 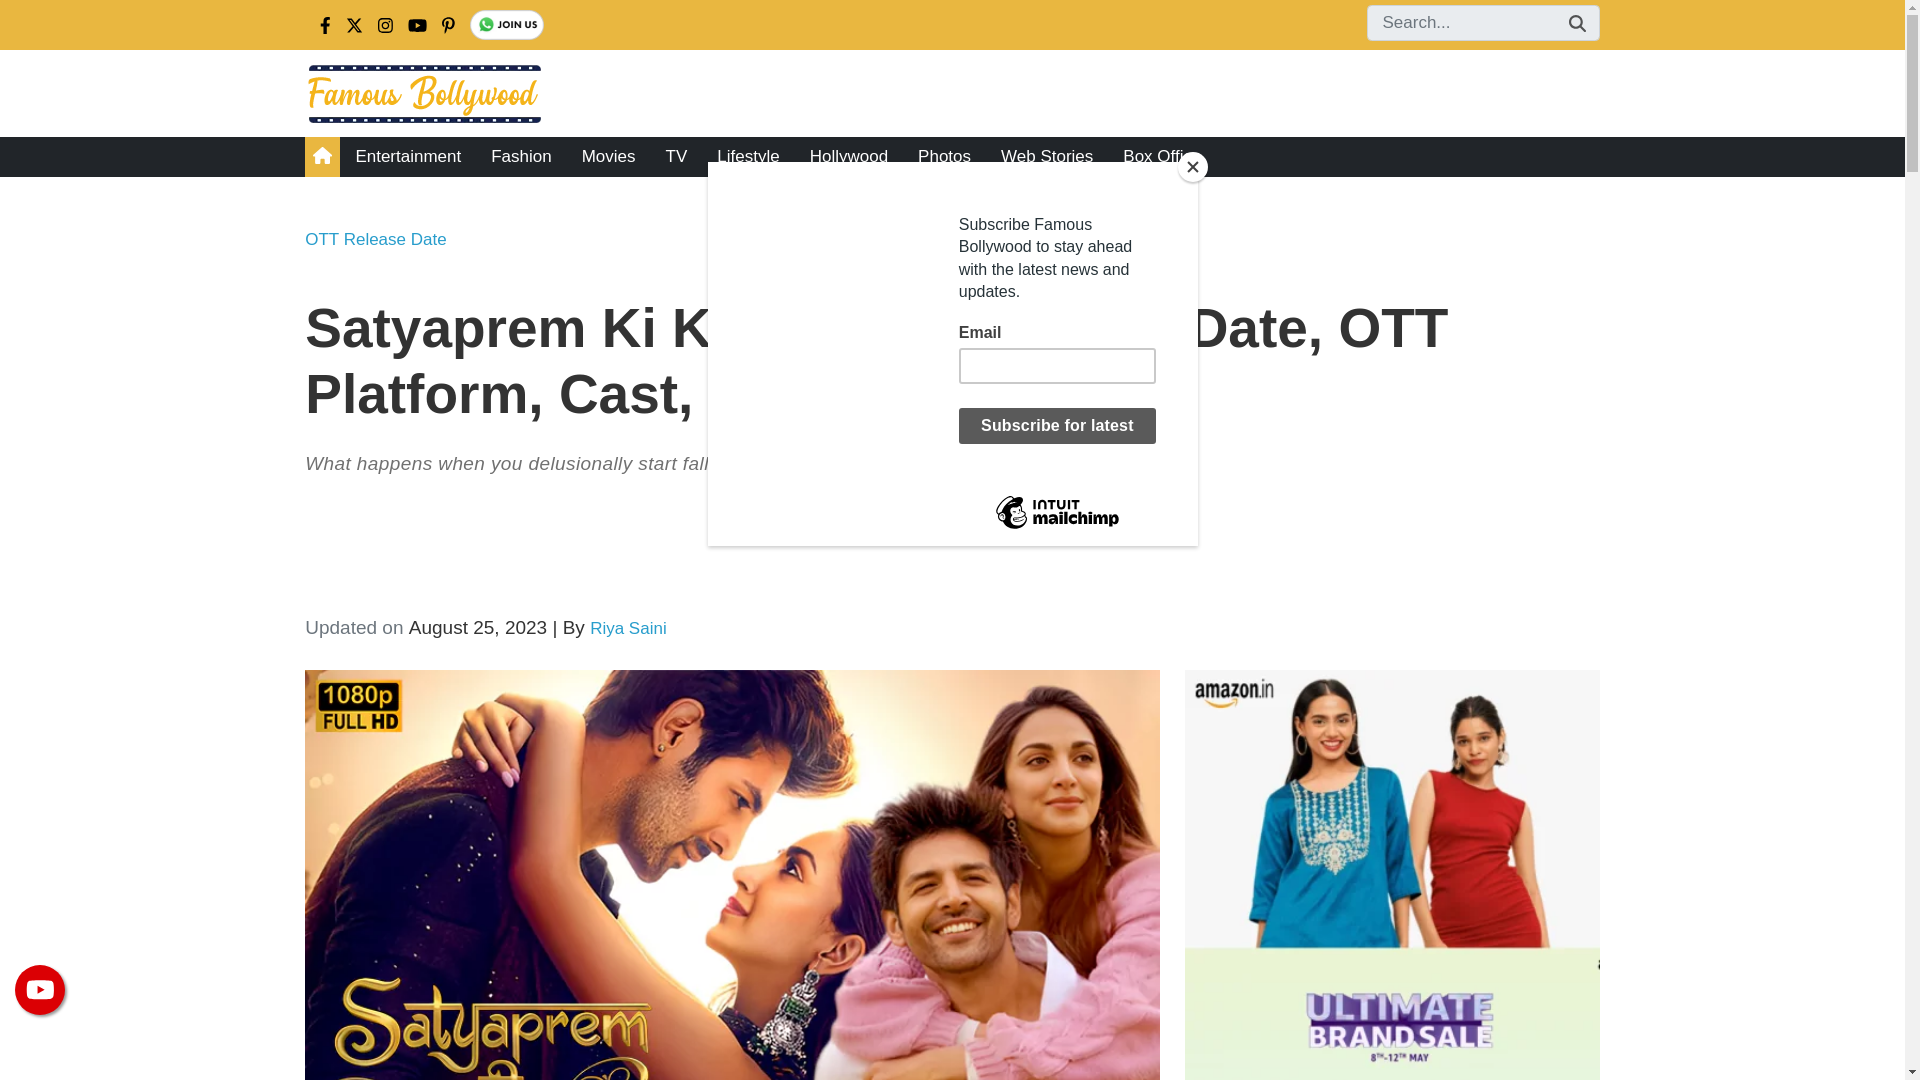 I want to click on OTT Release Date, so click(x=375, y=240).